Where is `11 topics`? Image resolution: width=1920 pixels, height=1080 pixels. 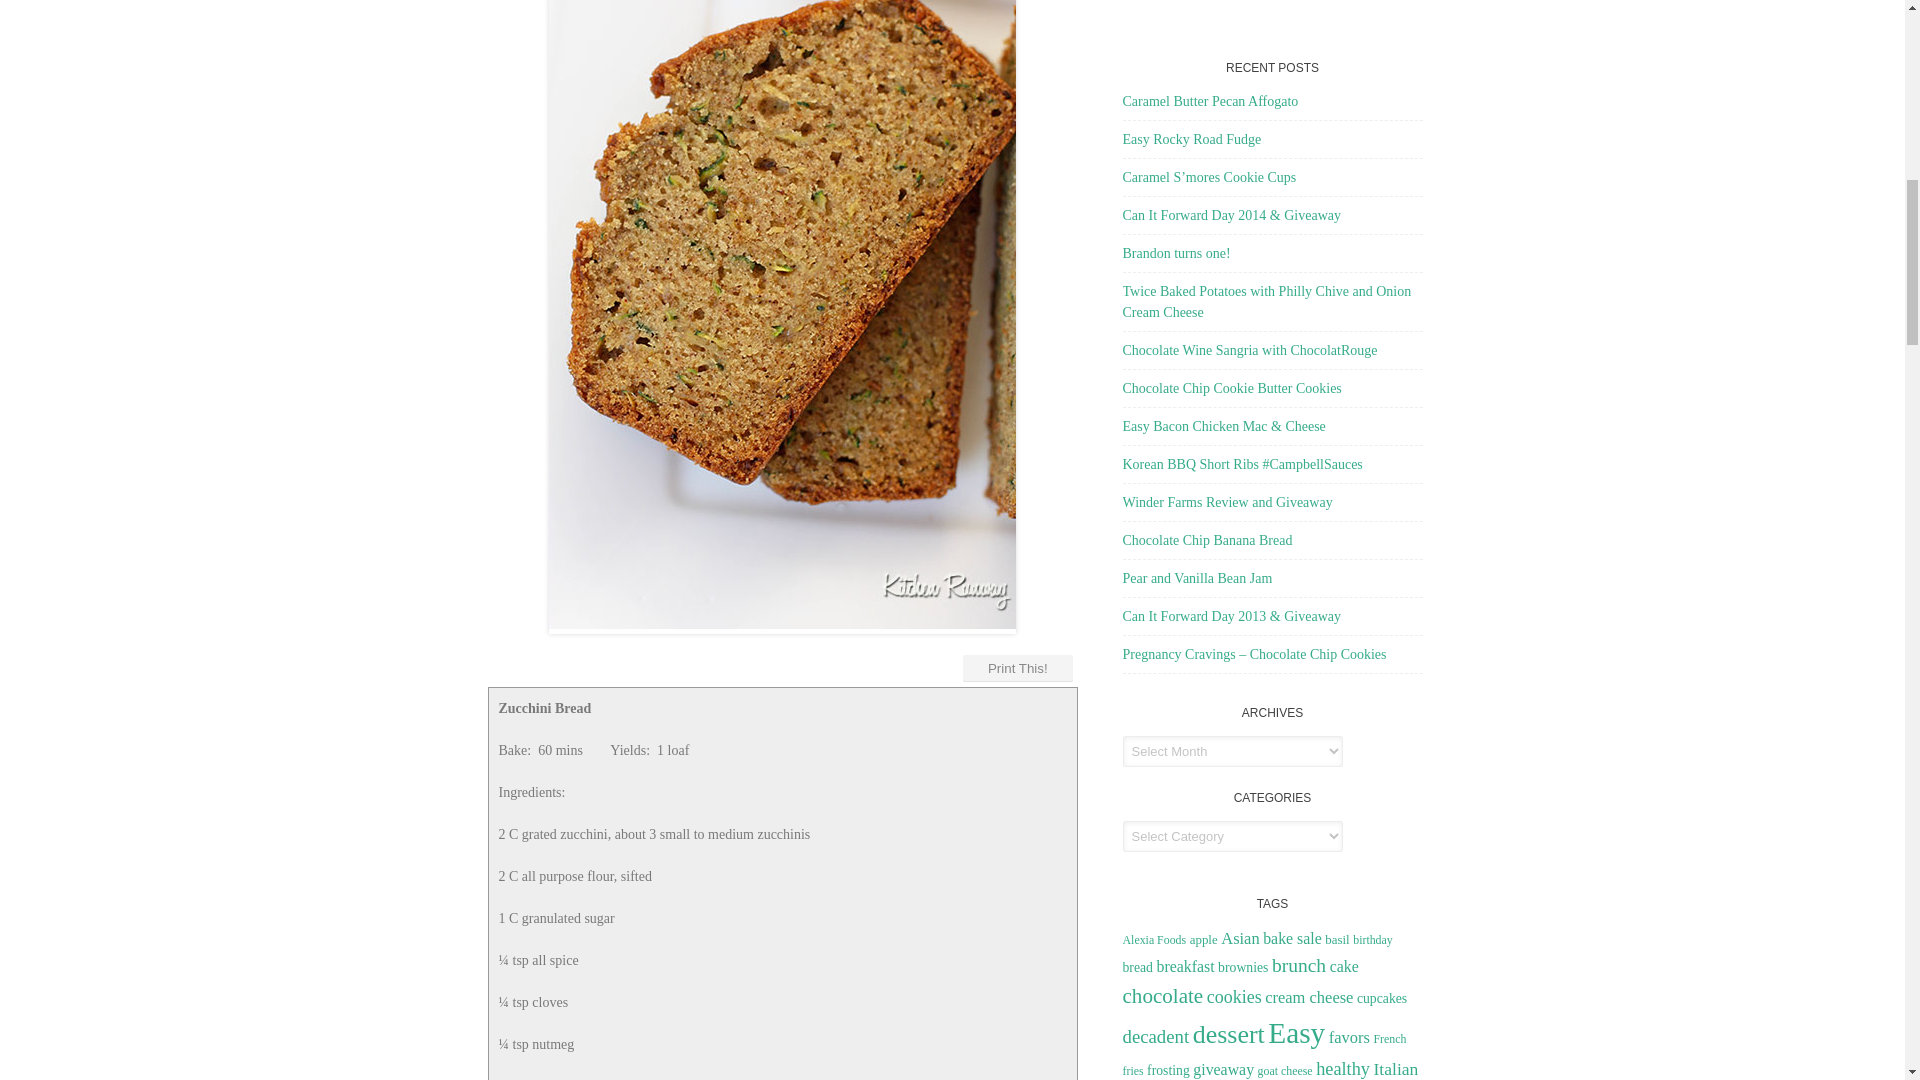
11 topics is located at coordinates (1240, 938).